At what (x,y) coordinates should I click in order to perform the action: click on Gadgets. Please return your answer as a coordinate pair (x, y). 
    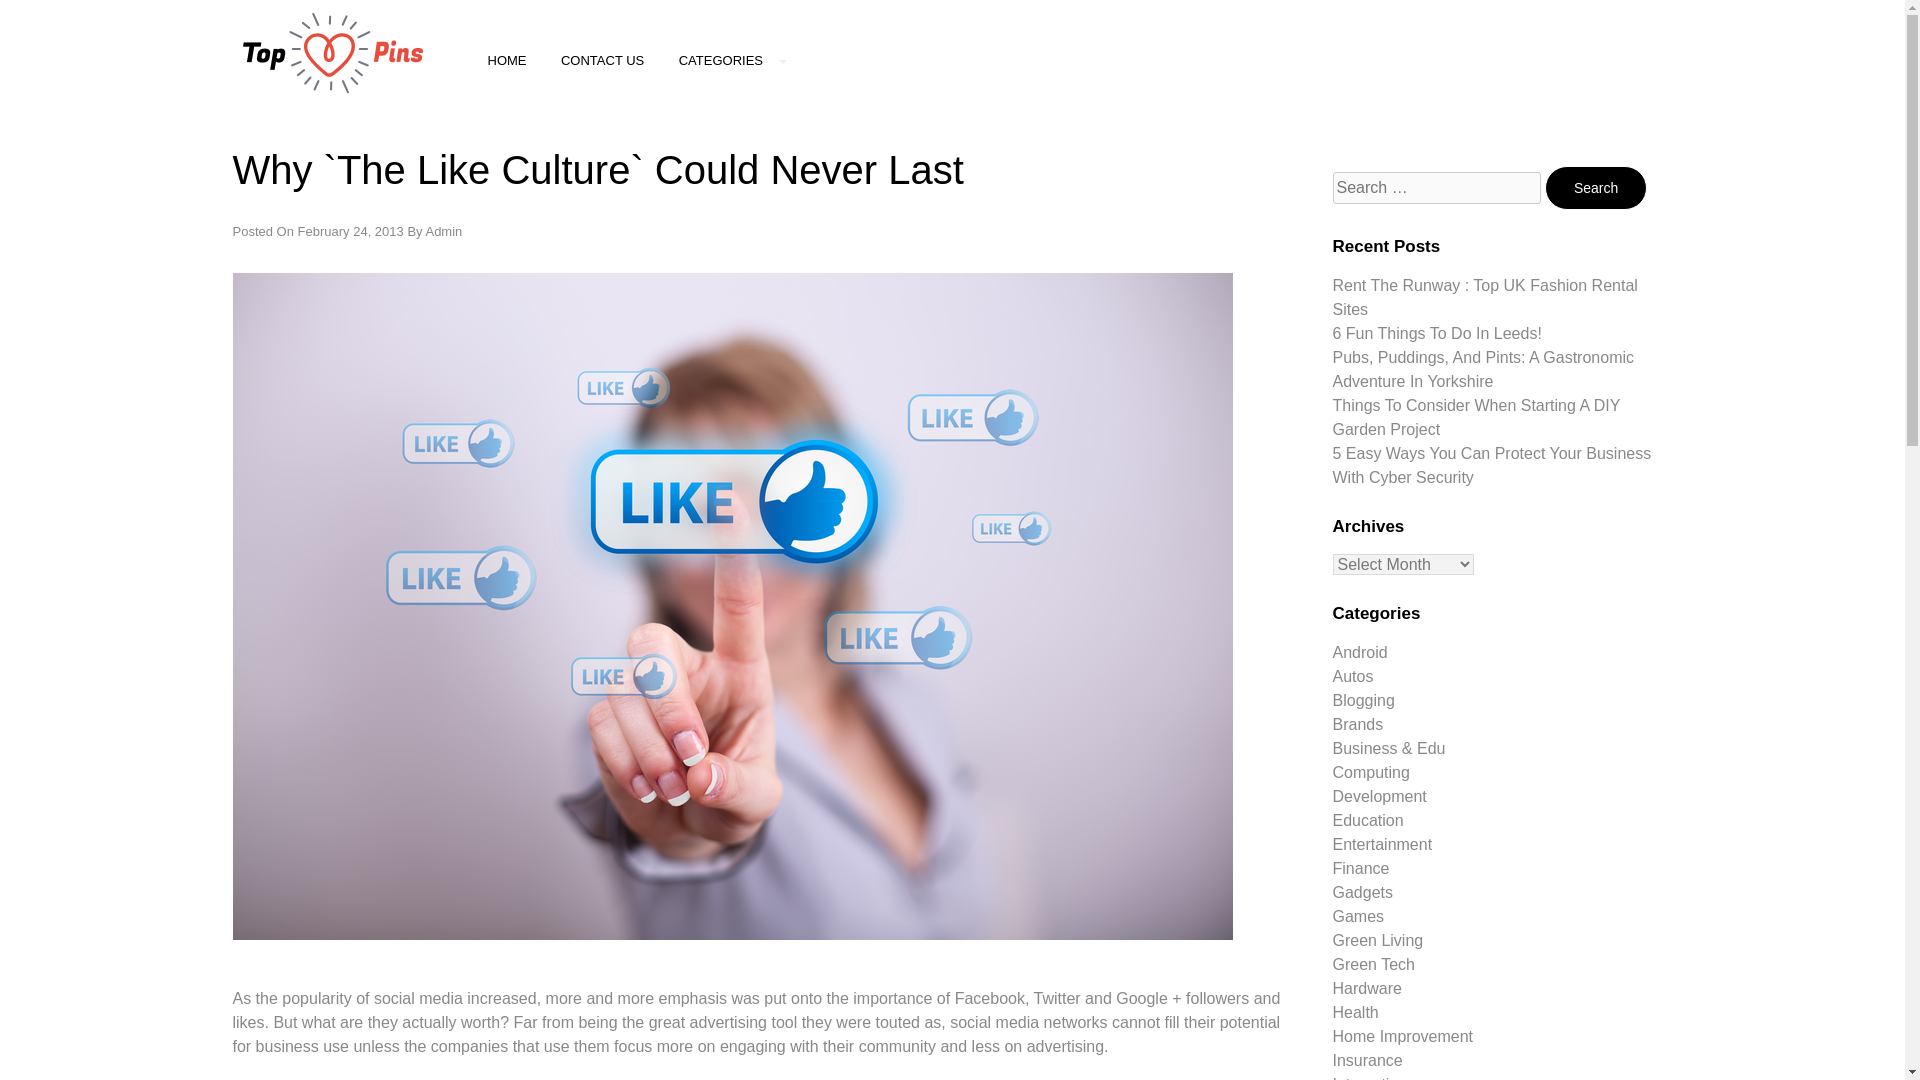
    Looking at the image, I should click on (1362, 892).